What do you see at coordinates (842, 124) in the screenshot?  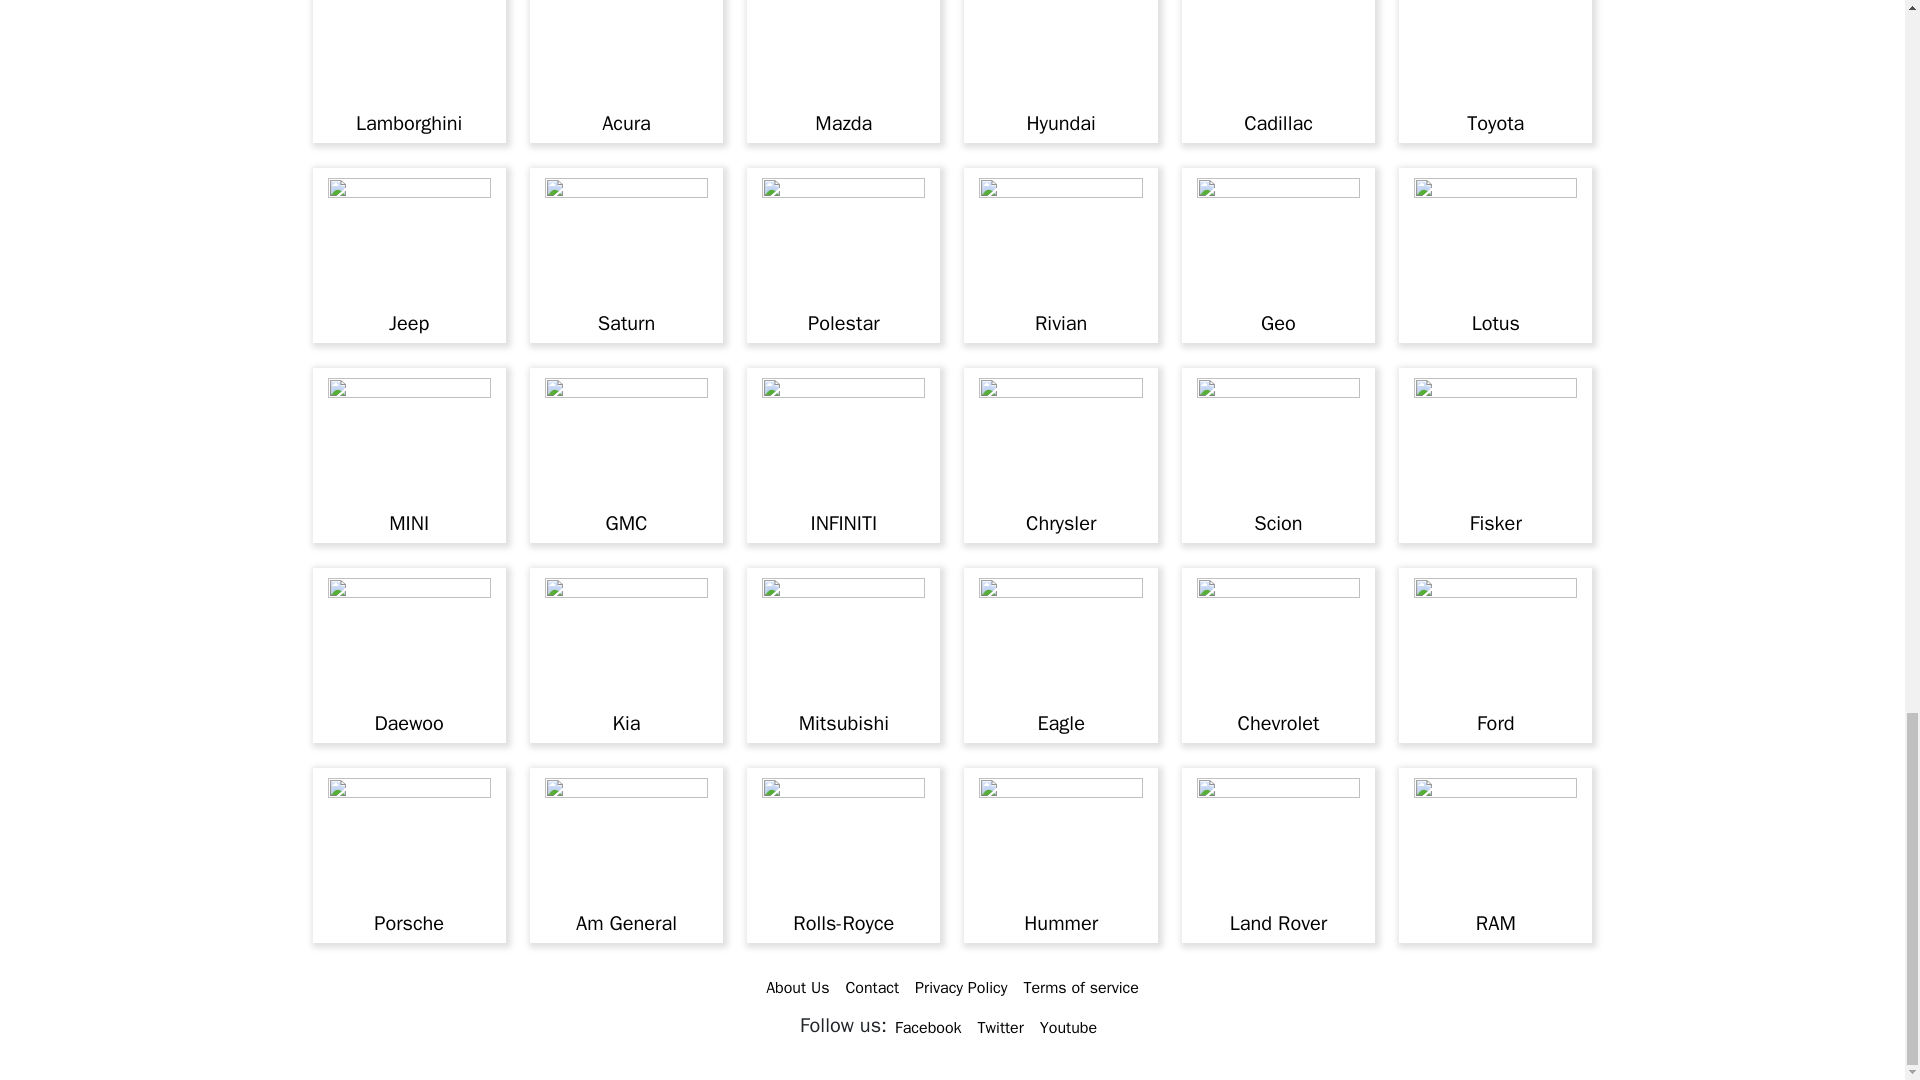 I see `Mazda` at bounding box center [842, 124].